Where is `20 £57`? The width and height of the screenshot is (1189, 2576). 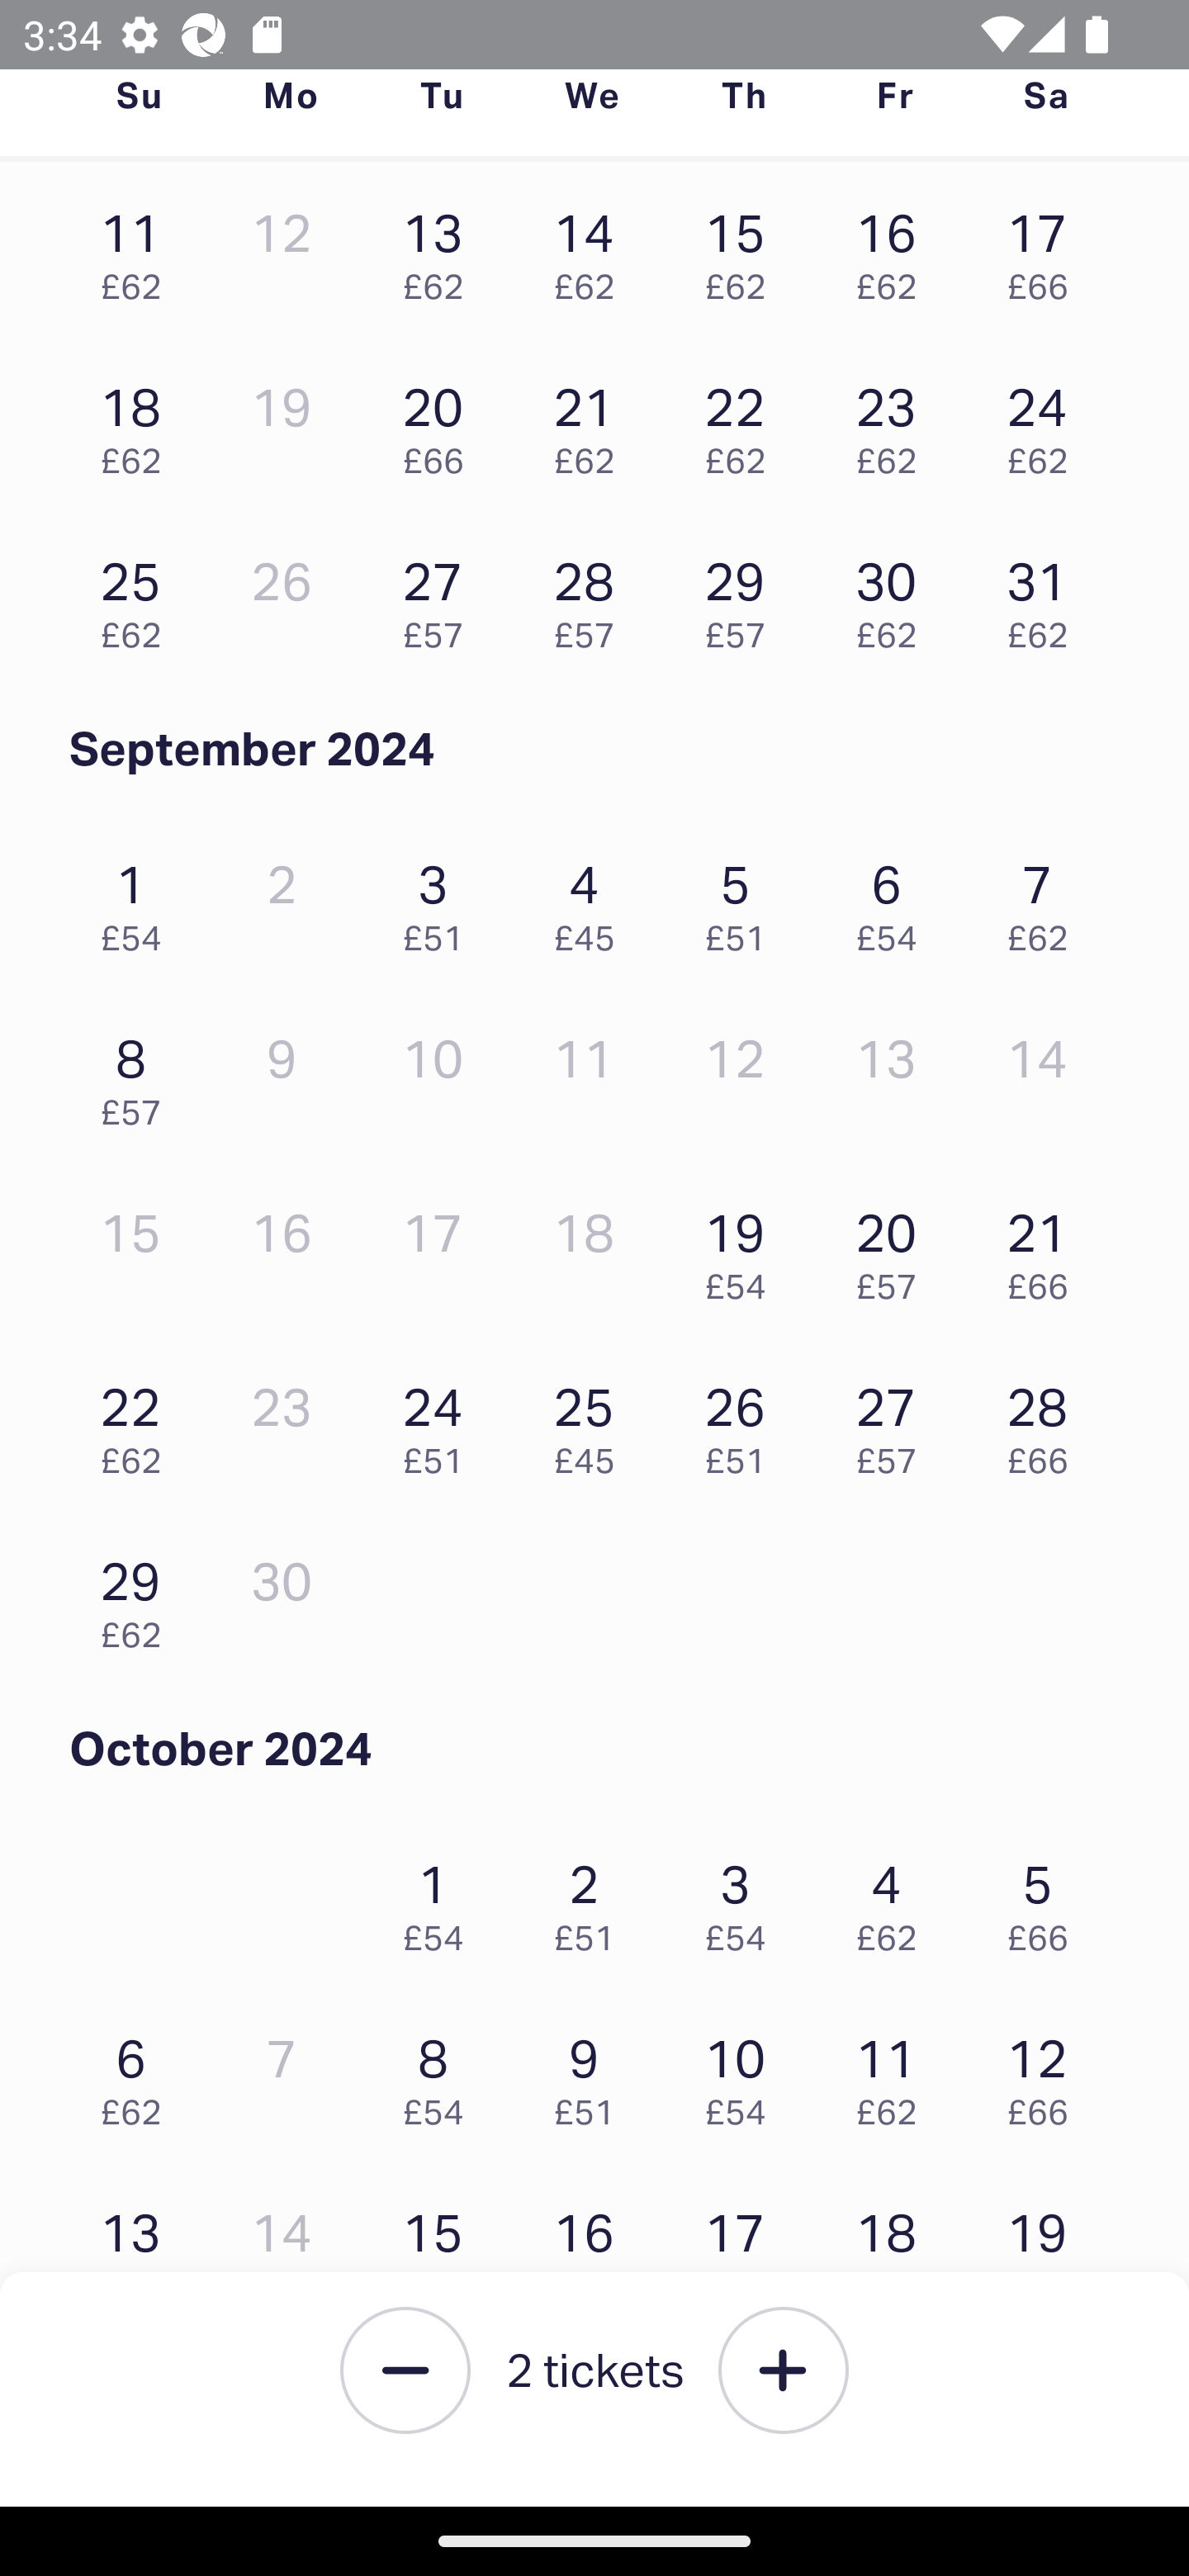 20 £57 is located at coordinates (894, 1248).